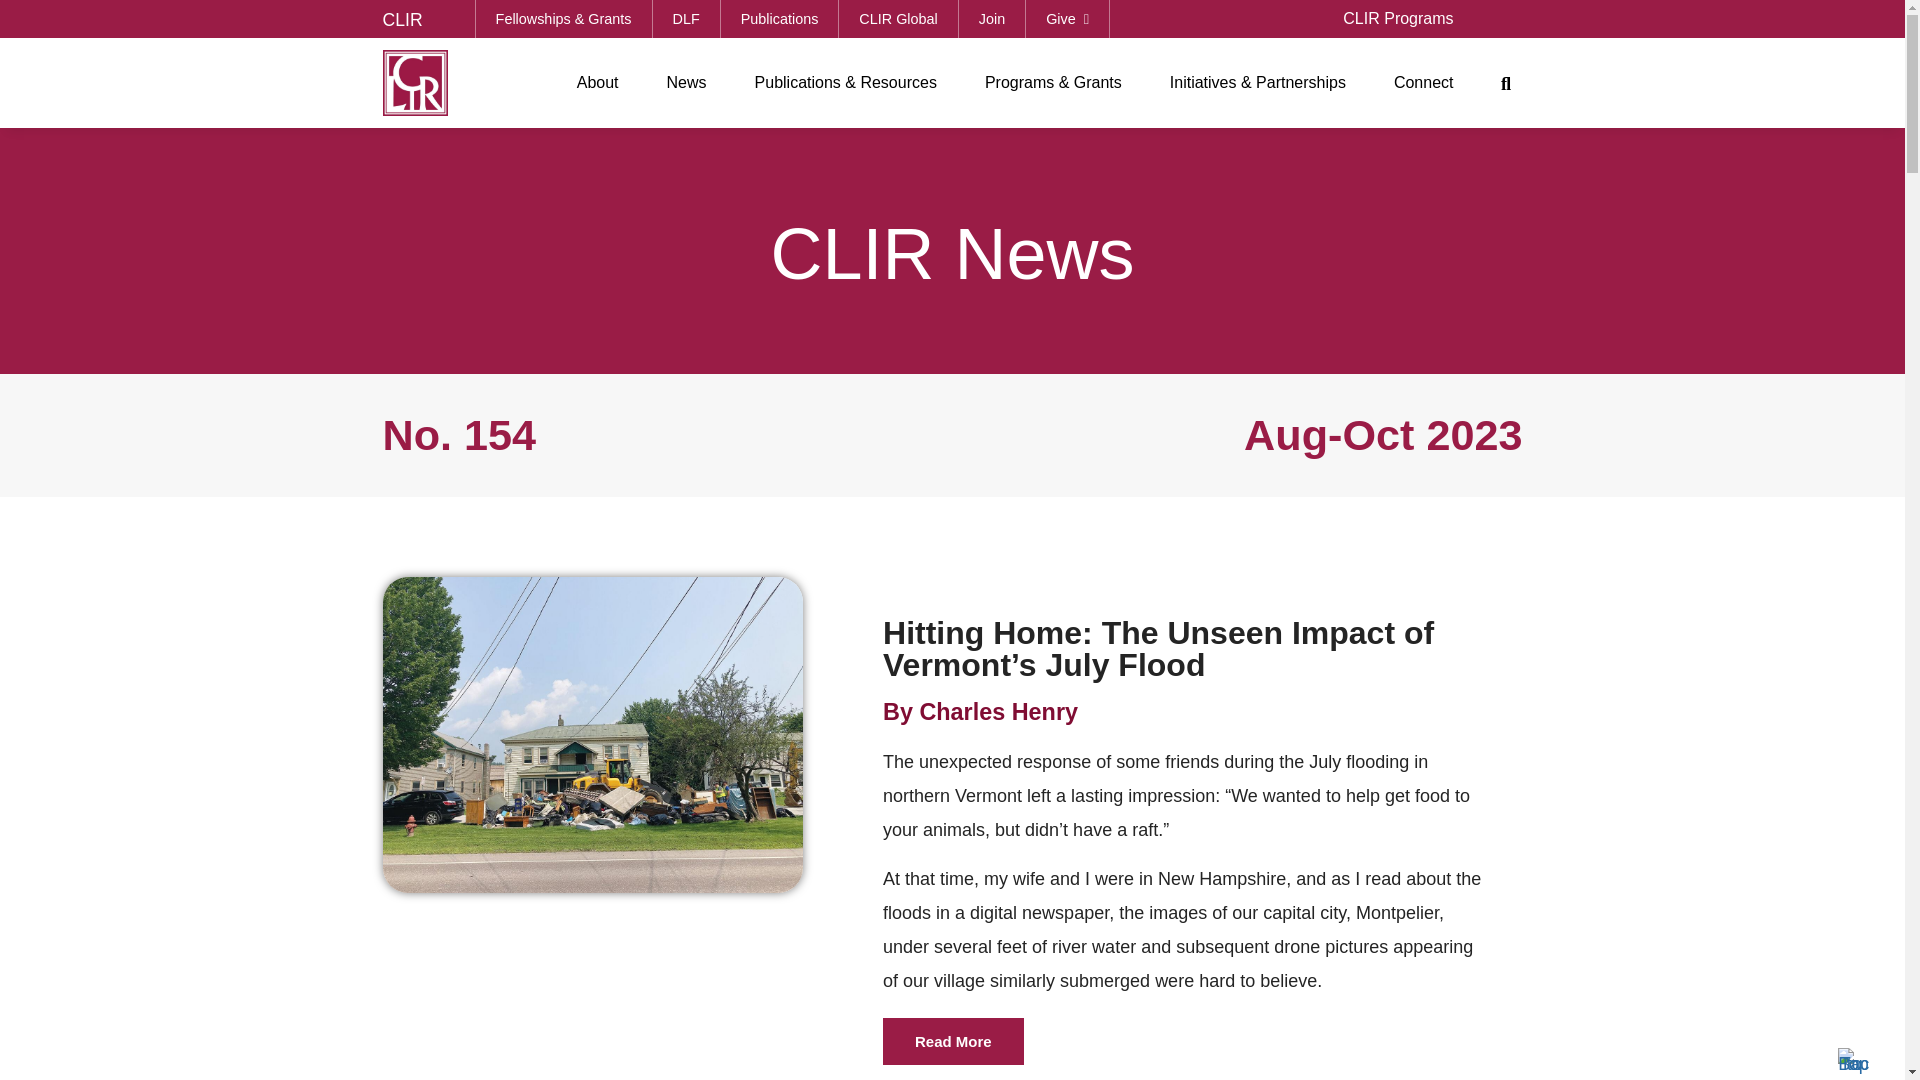  What do you see at coordinates (686, 18) in the screenshot?
I see `DLF` at bounding box center [686, 18].